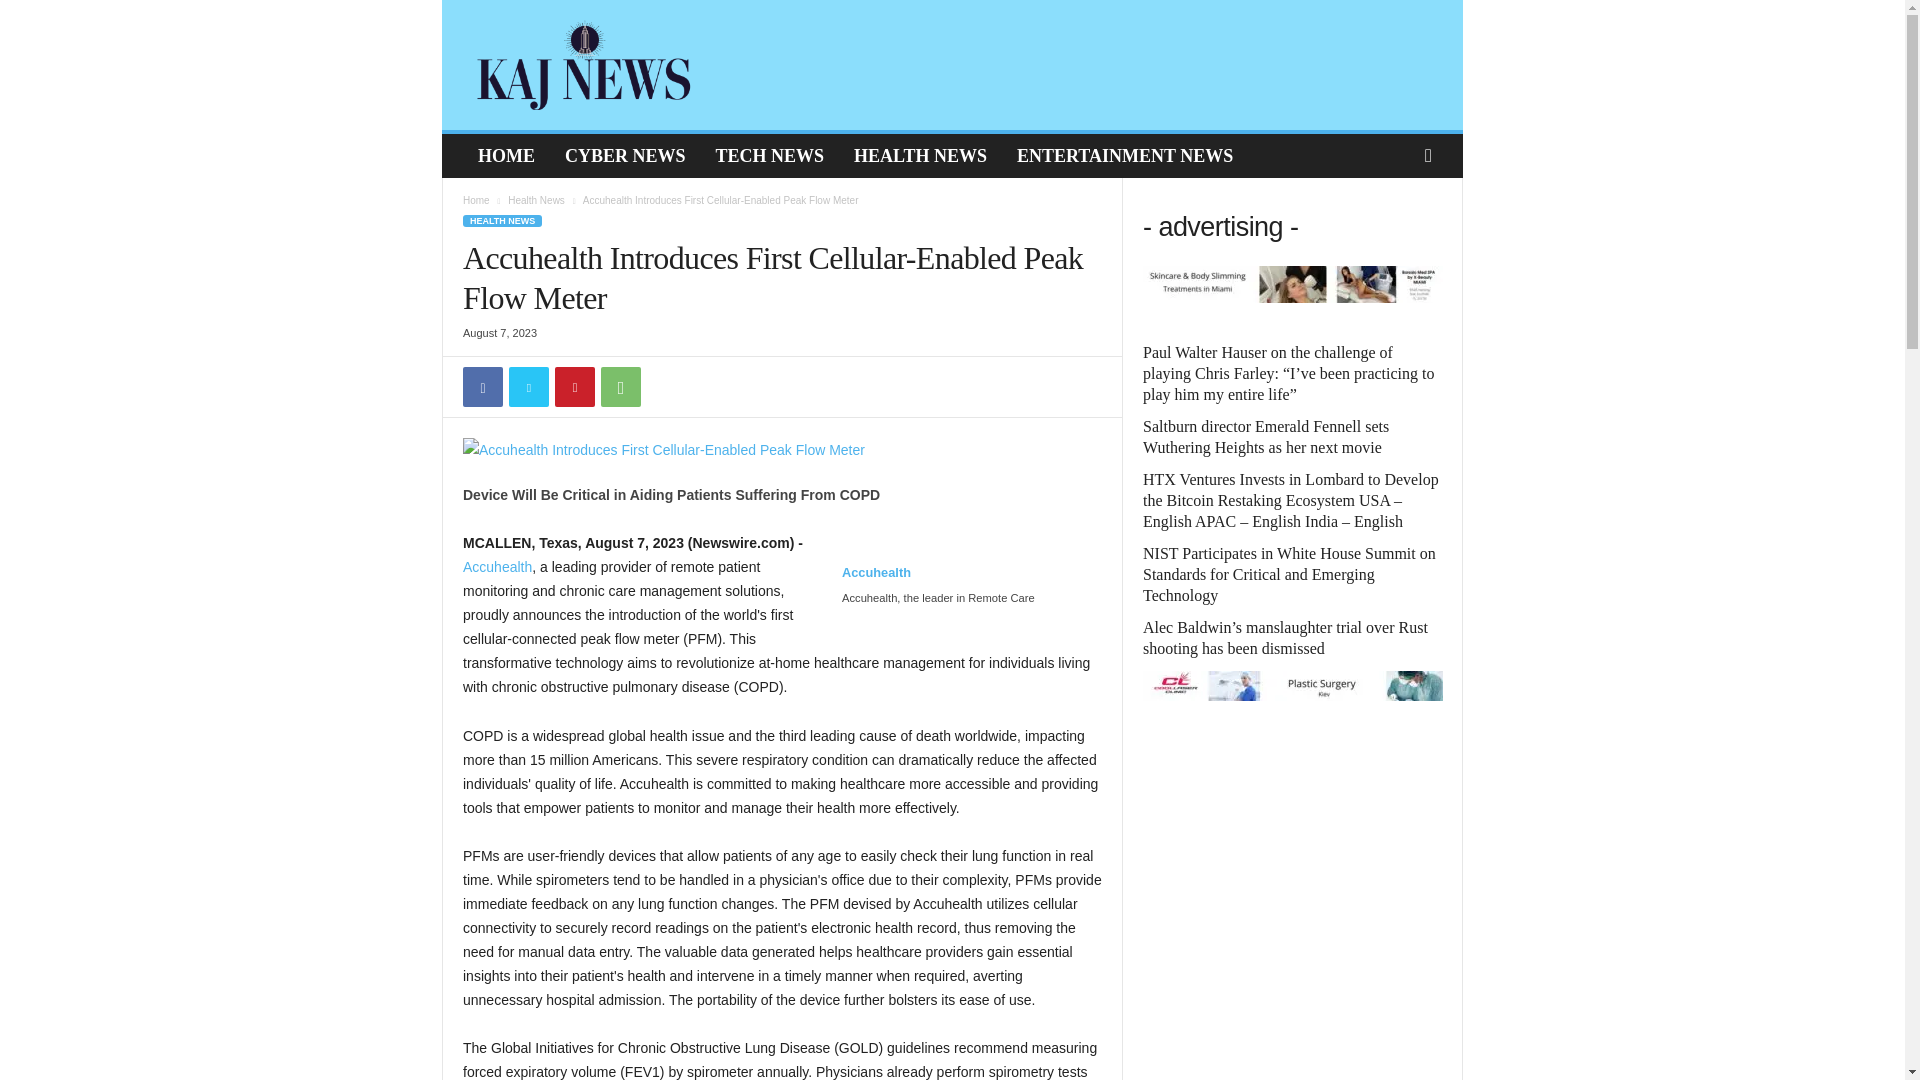  Describe the element at coordinates (920, 156) in the screenshot. I see `HEALTH NEWS` at that location.